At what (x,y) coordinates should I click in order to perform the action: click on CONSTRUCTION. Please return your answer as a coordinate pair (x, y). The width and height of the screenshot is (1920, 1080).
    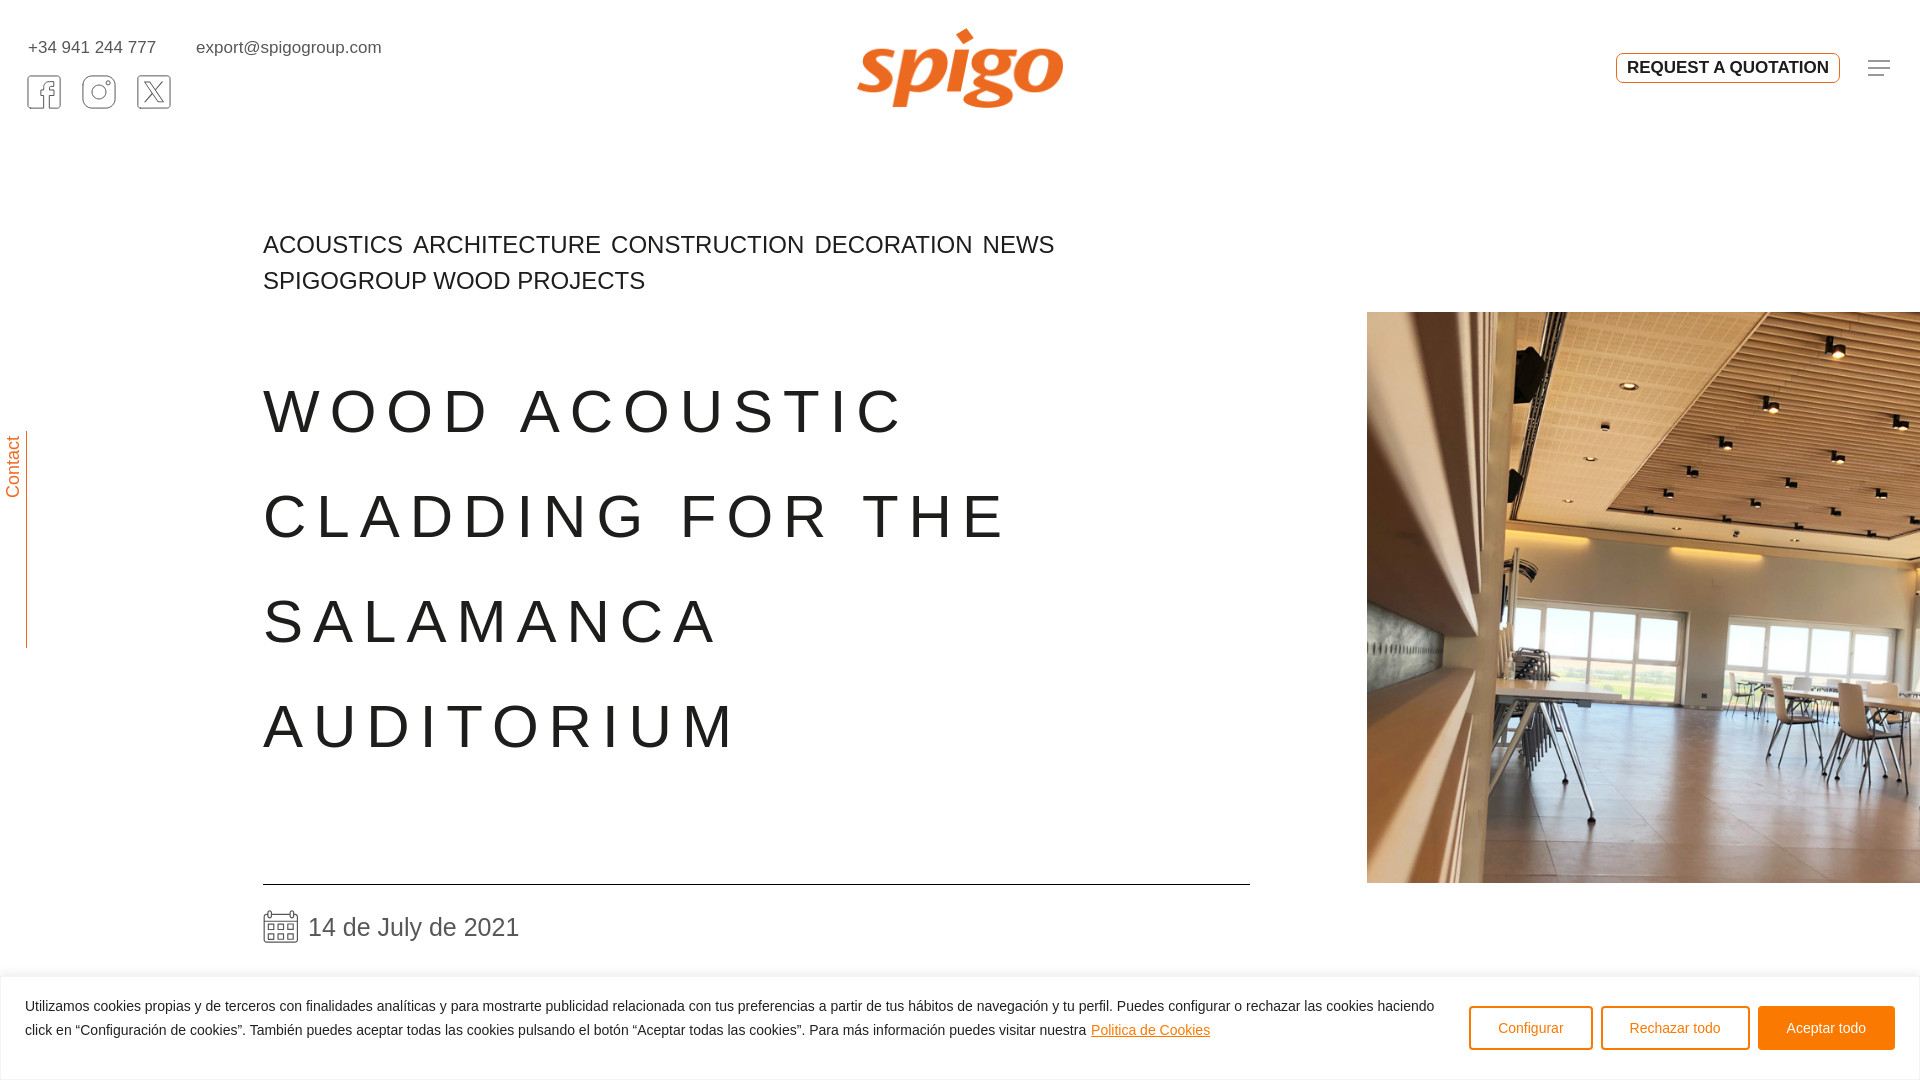
    Looking at the image, I should click on (707, 244).